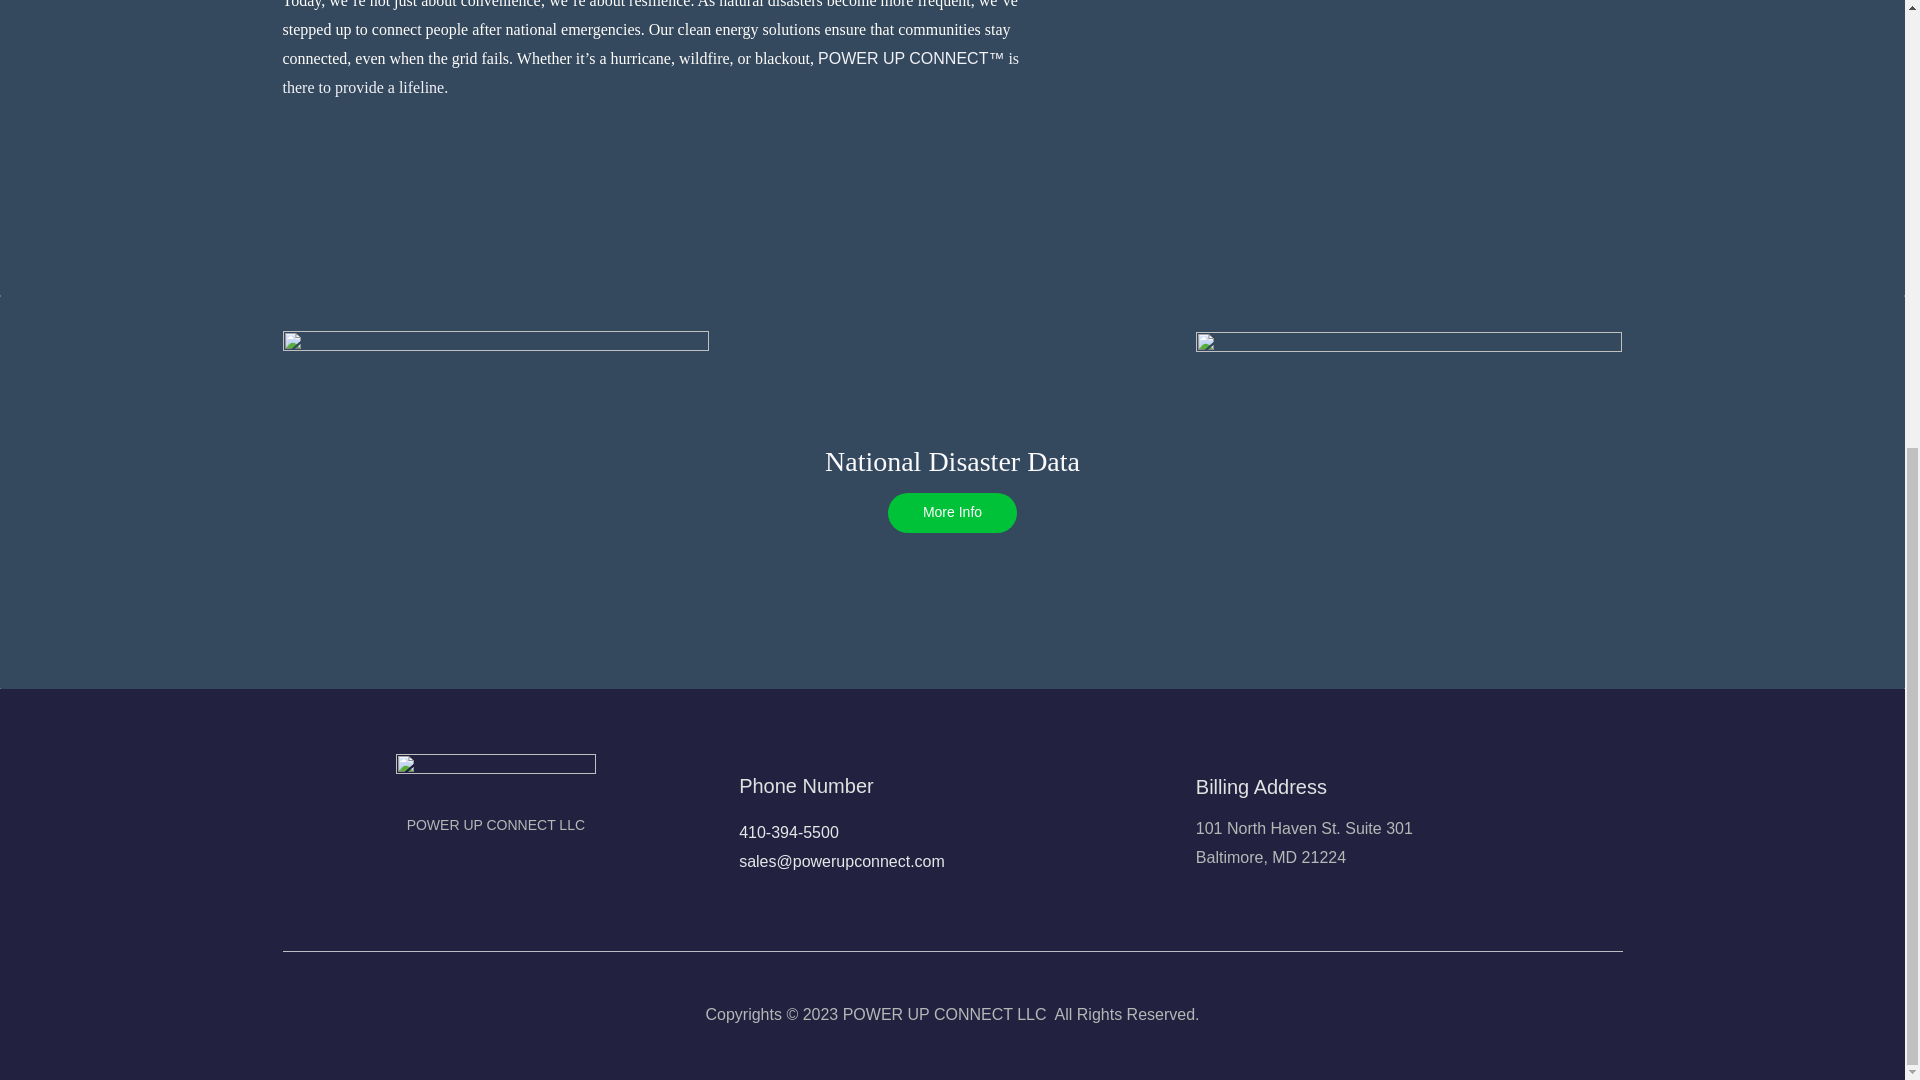 This screenshot has height=1080, width=1920. What do you see at coordinates (952, 512) in the screenshot?
I see `More Info` at bounding box center [952, 512].